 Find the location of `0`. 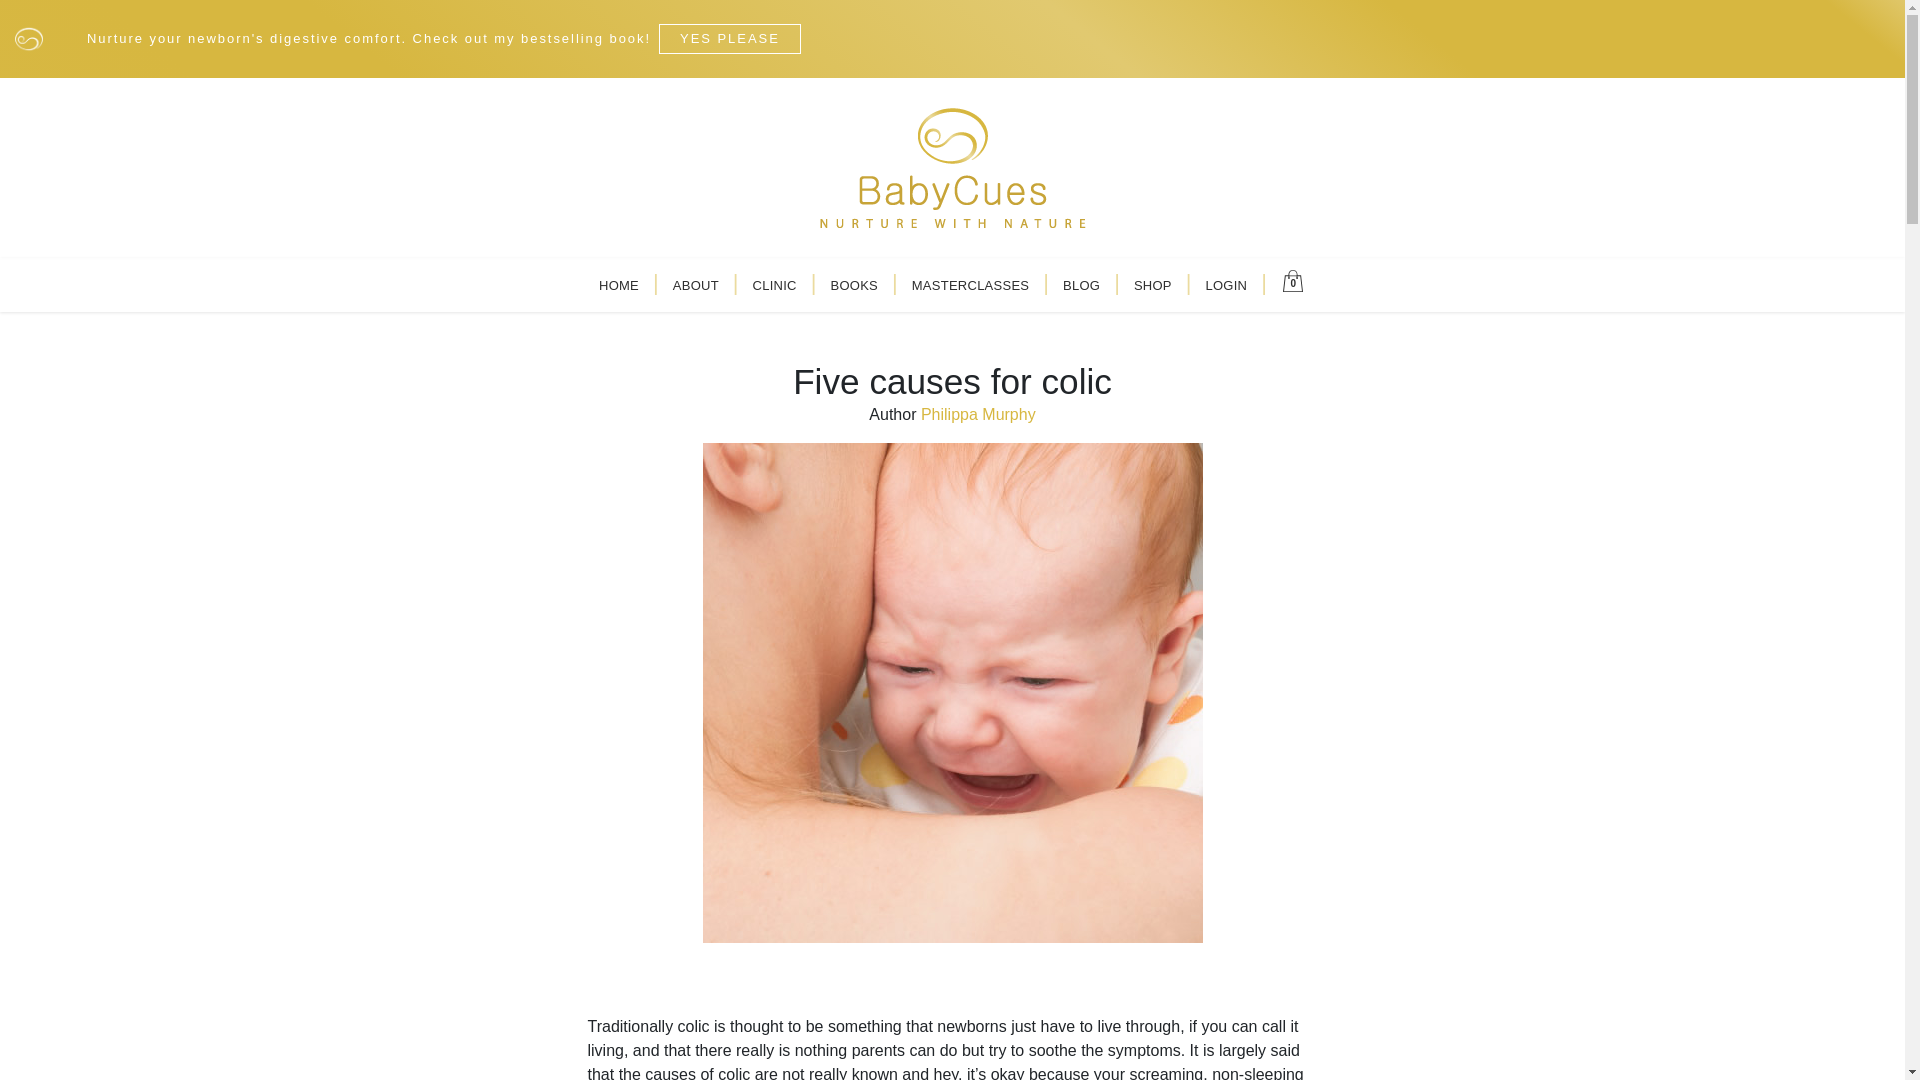

0 is located at coordinates (1294, 278).